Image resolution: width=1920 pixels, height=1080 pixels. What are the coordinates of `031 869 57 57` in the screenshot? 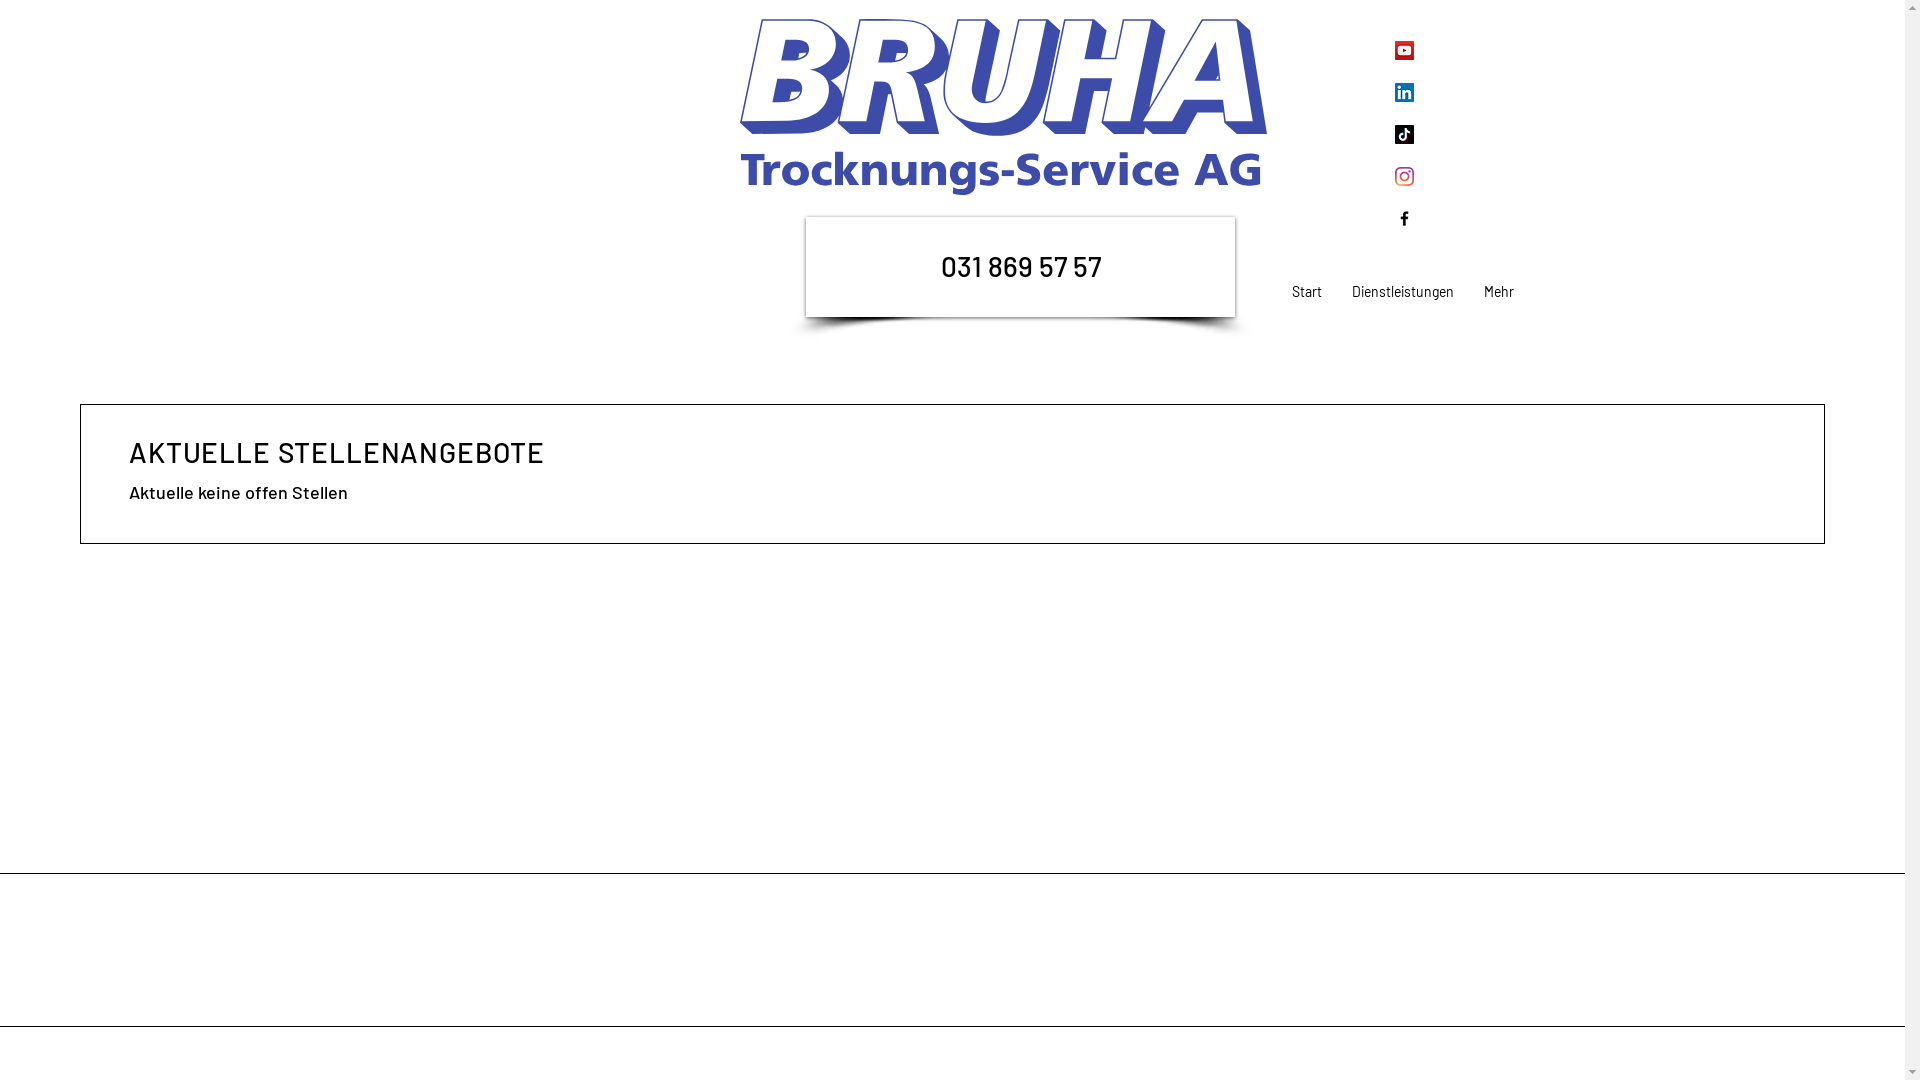 It's located at (1020, 267).